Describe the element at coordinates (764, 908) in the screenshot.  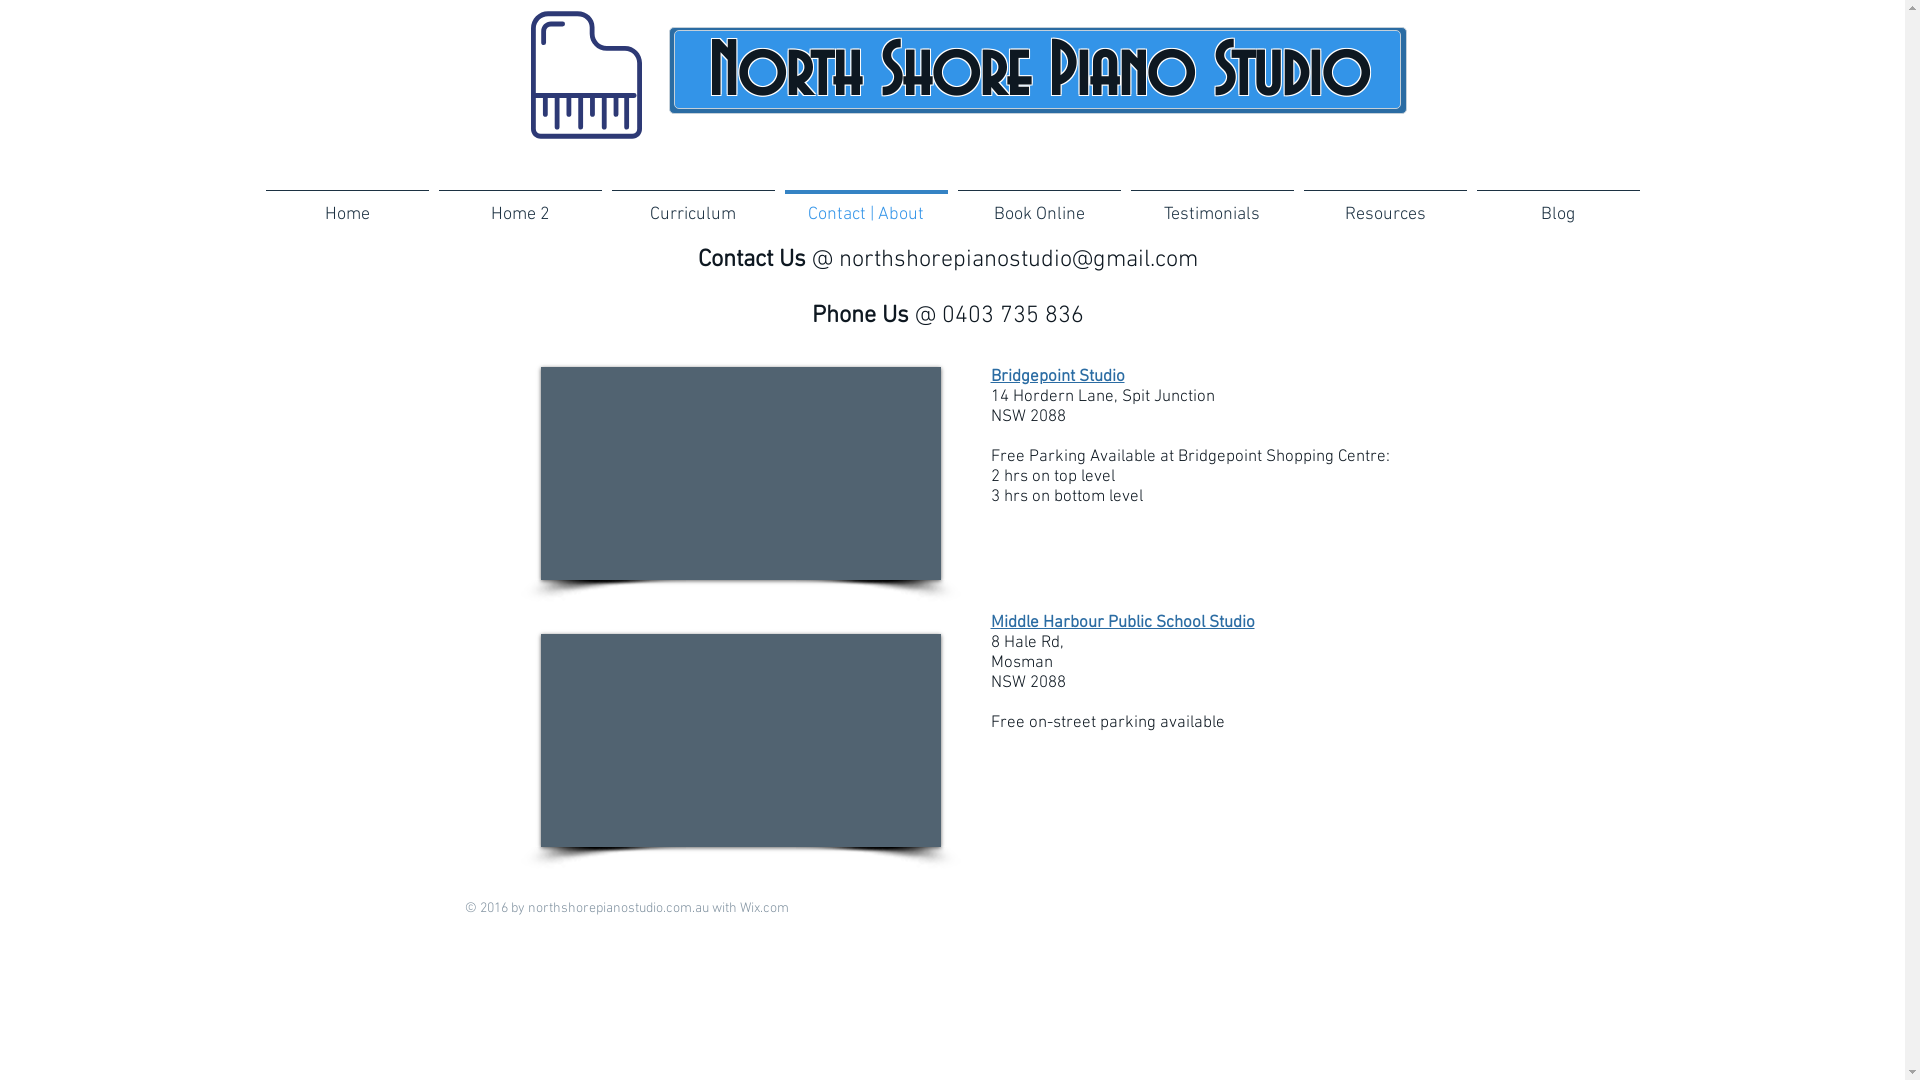
I see `Wix.com` at that location.